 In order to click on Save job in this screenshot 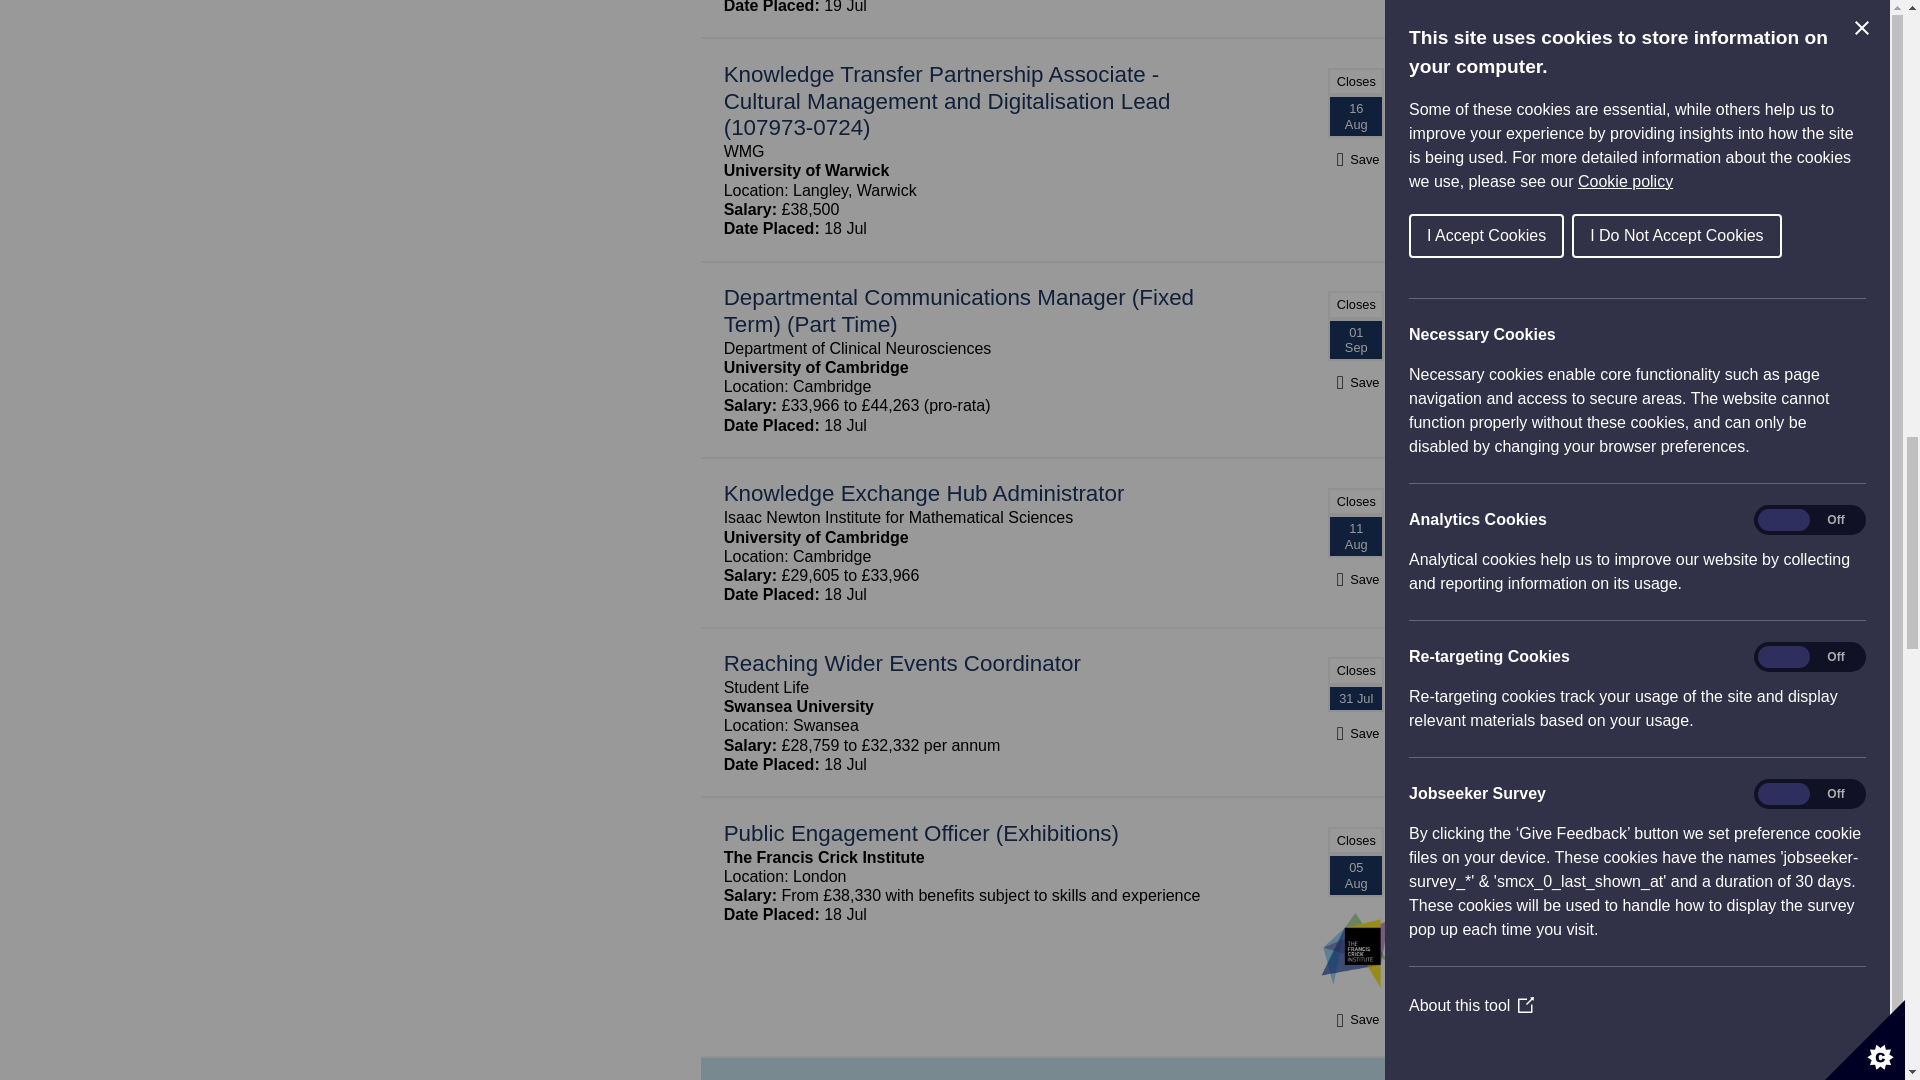, I will do `click(1355, 160)`.